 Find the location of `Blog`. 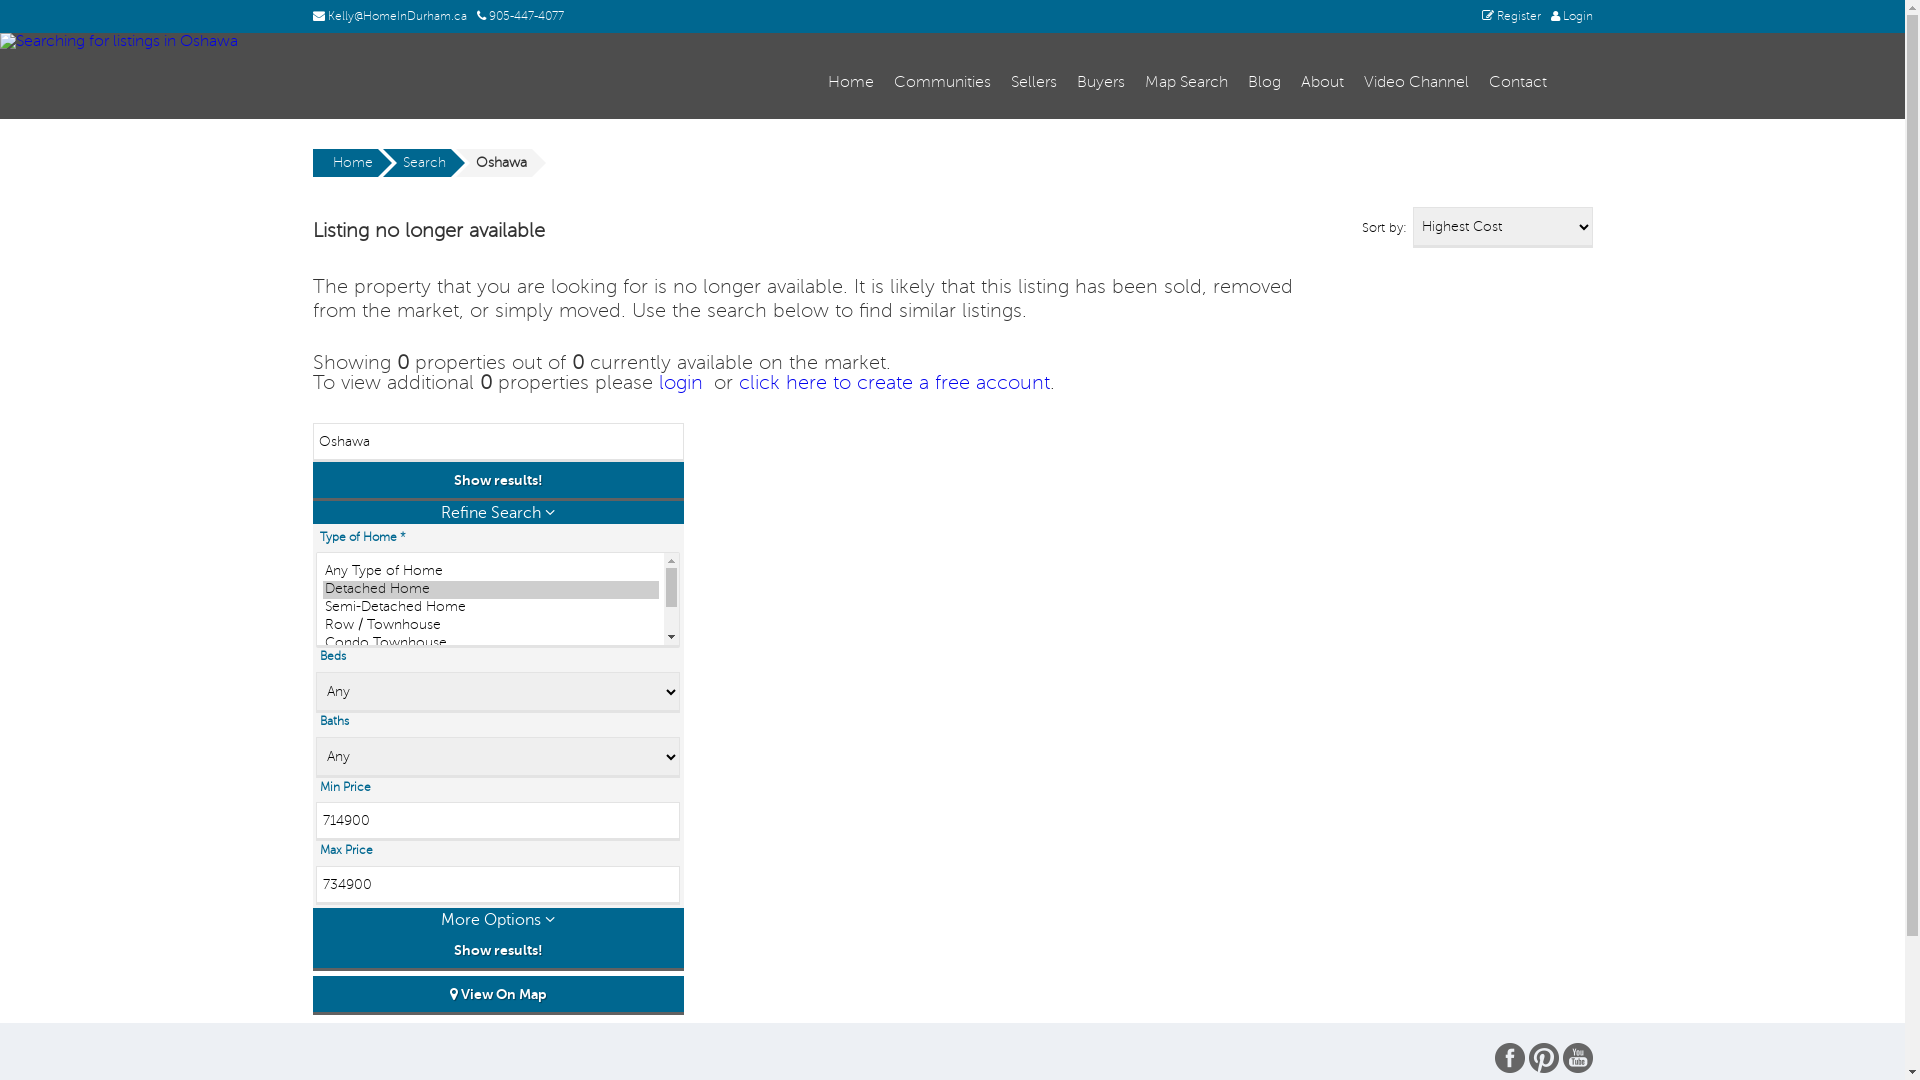

Blog is located at coordinates (1264, 84).